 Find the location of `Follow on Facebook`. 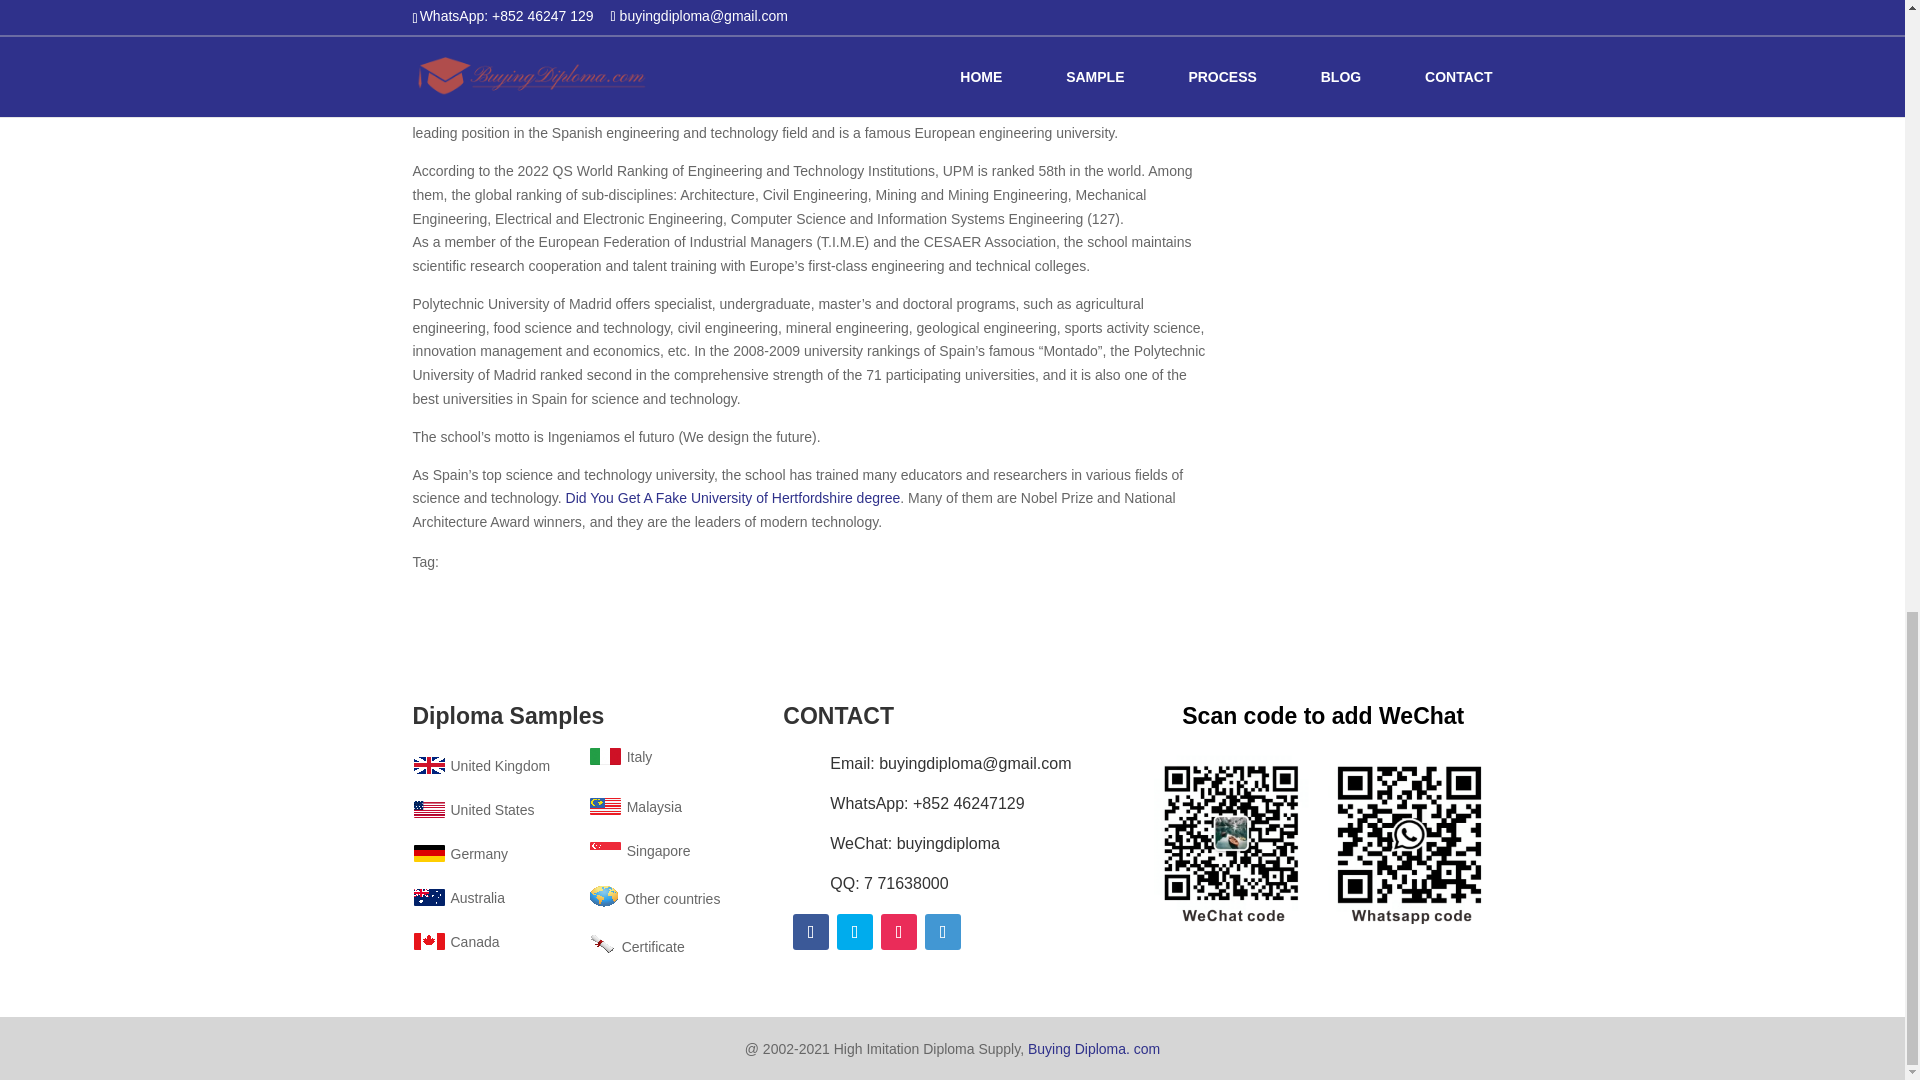

Follow on Facebook is located at coordinates (810, 932).